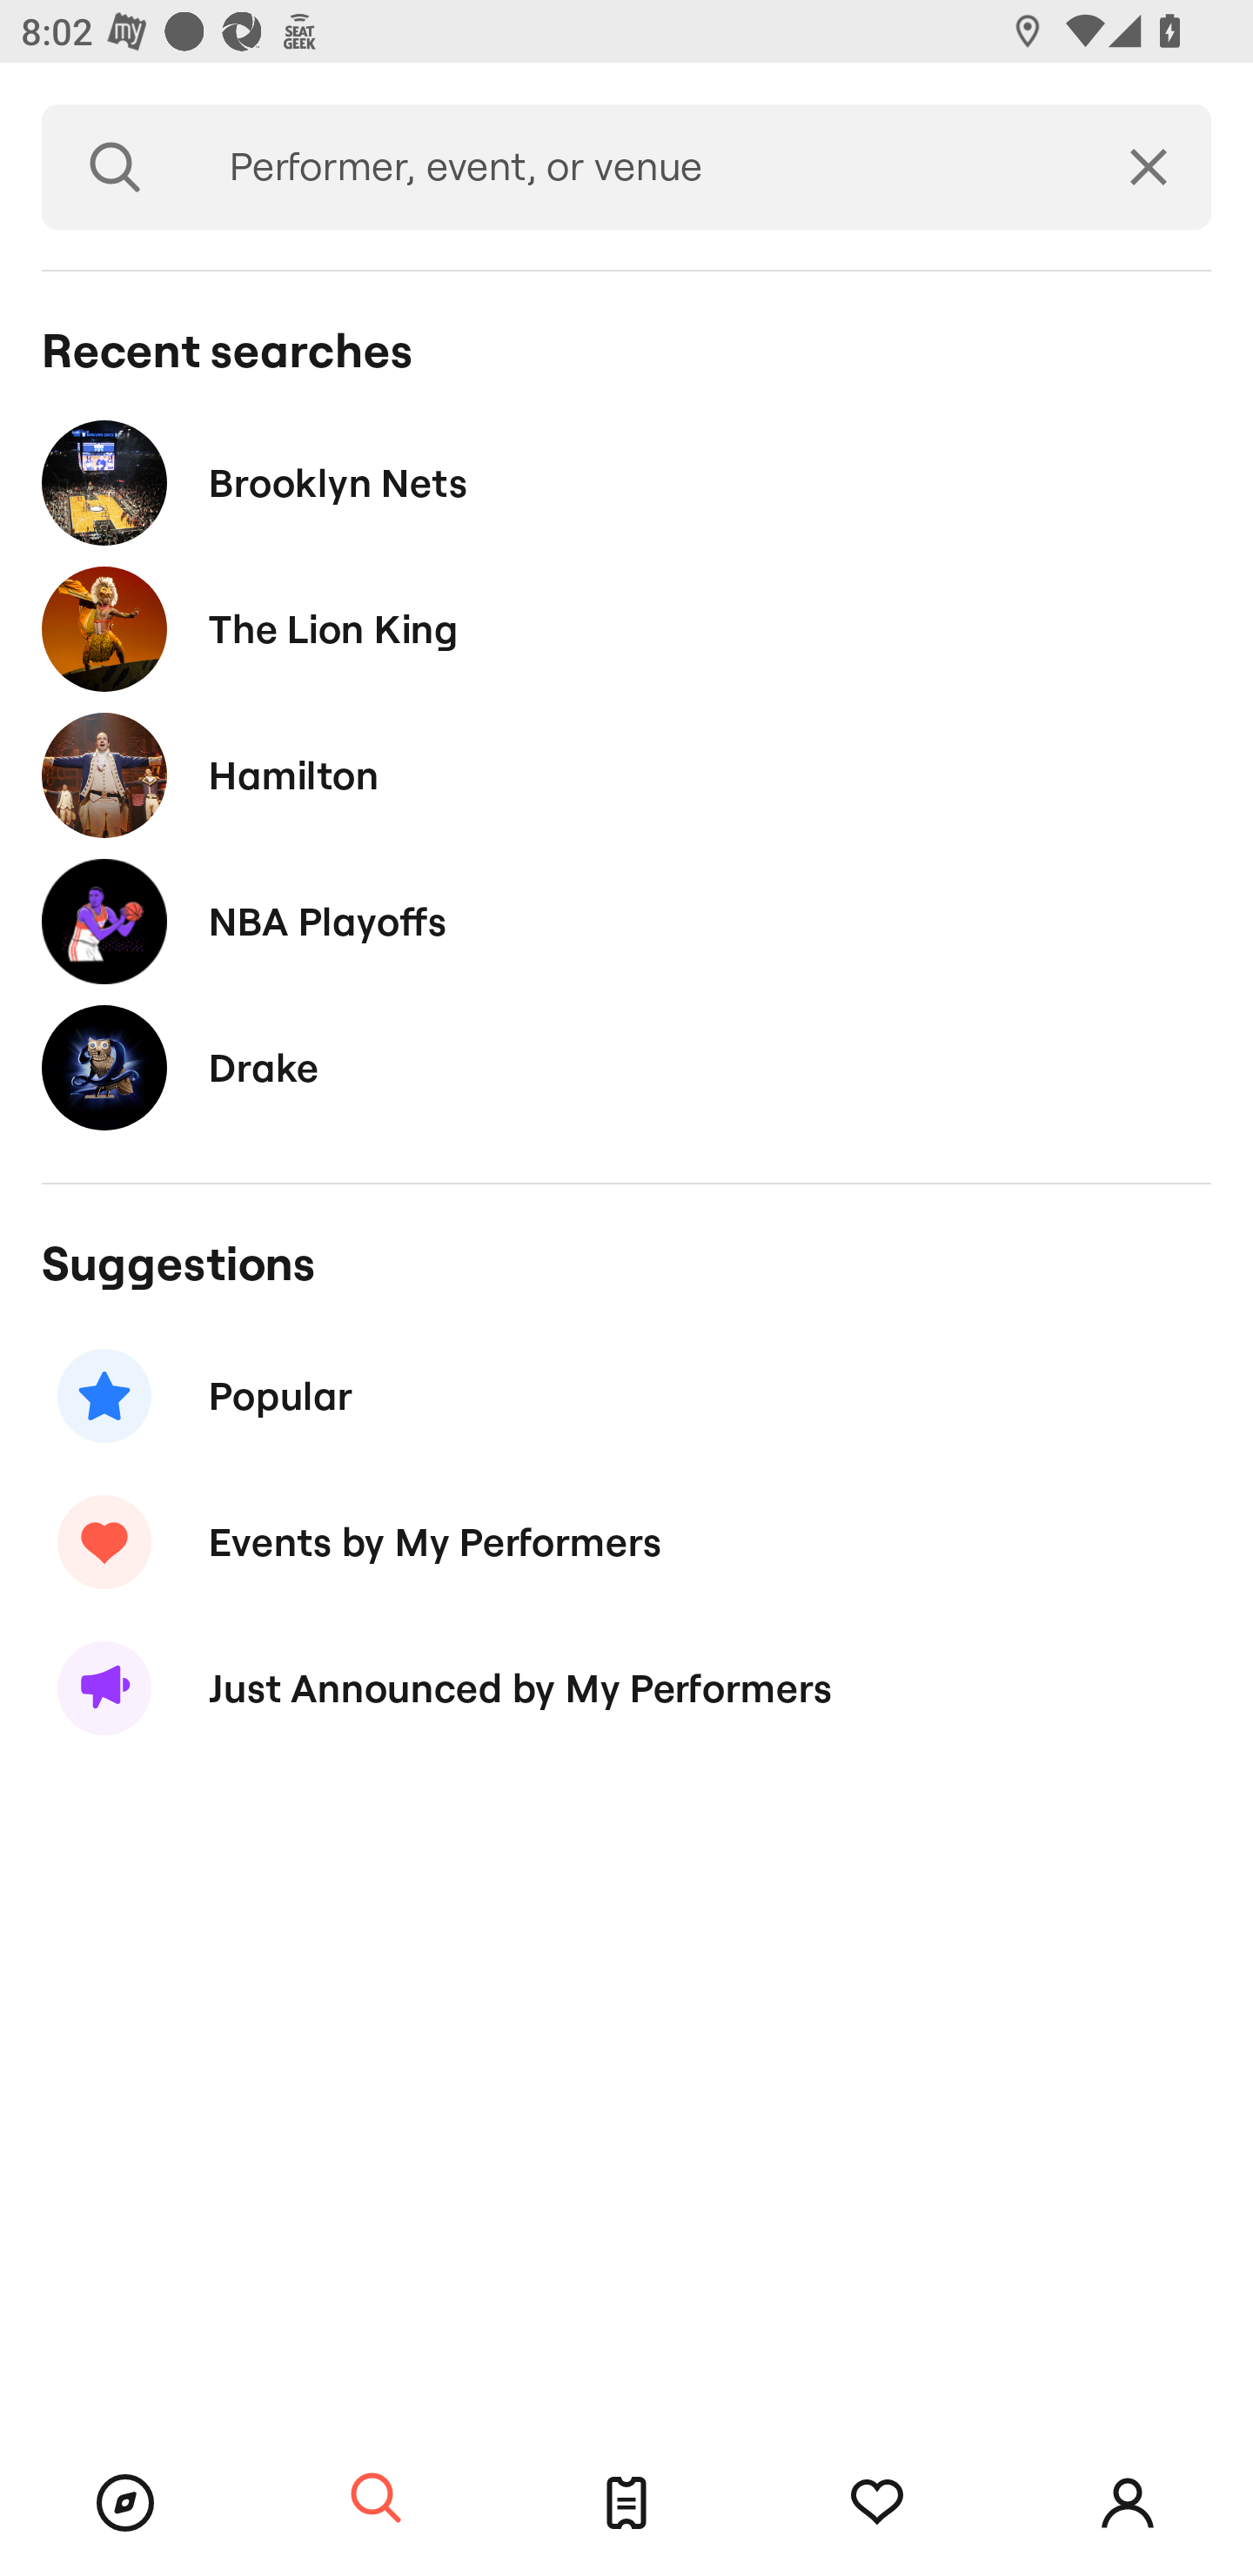 The height and width of the screenshot is (2576, 1253). Describe the element at coordinates (626, 2503) in the screenshot. I see `Tickets` at that location.